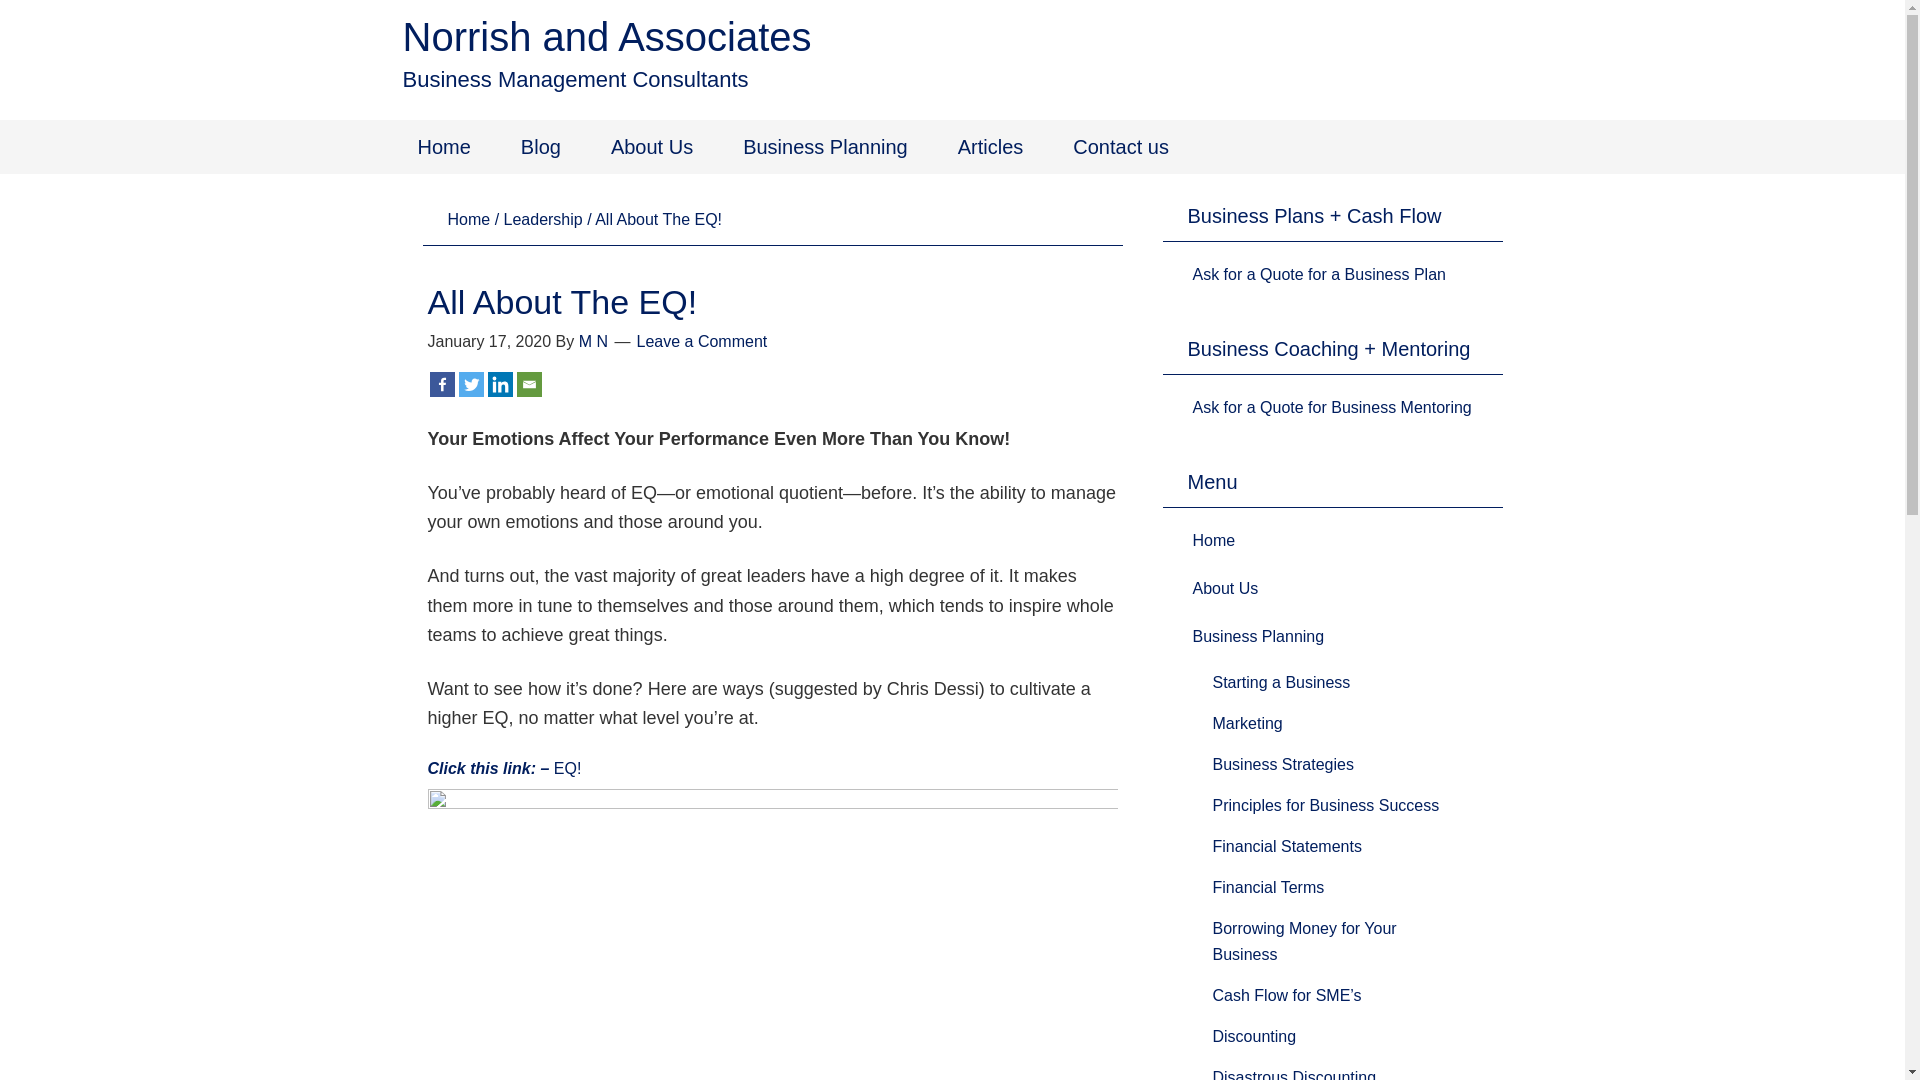  I want to click on EQ!, so click(568, 768).